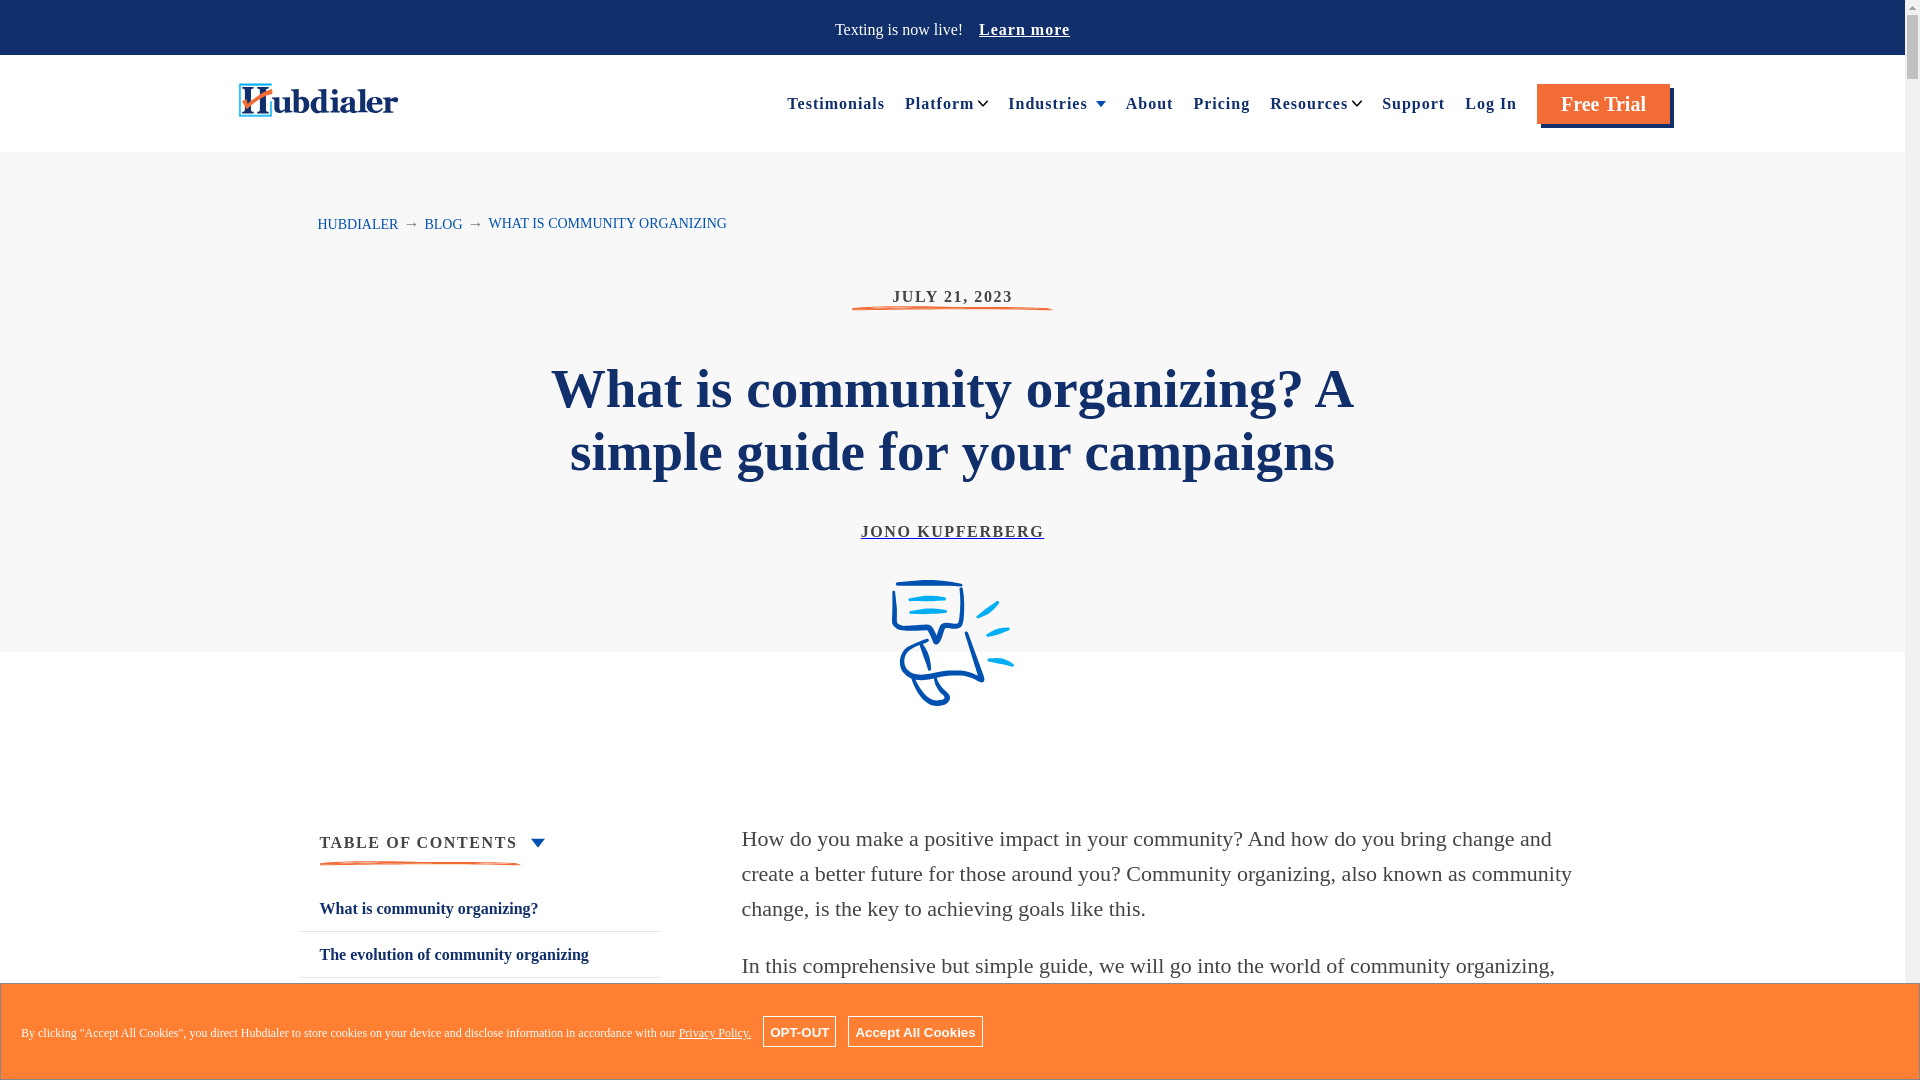 The width and height of the screenshot is (1920, 1080). What do you see at coordinates (358, 224) in the screenshot?
I see `HUBDIALER` at bounding box center [358, 224].